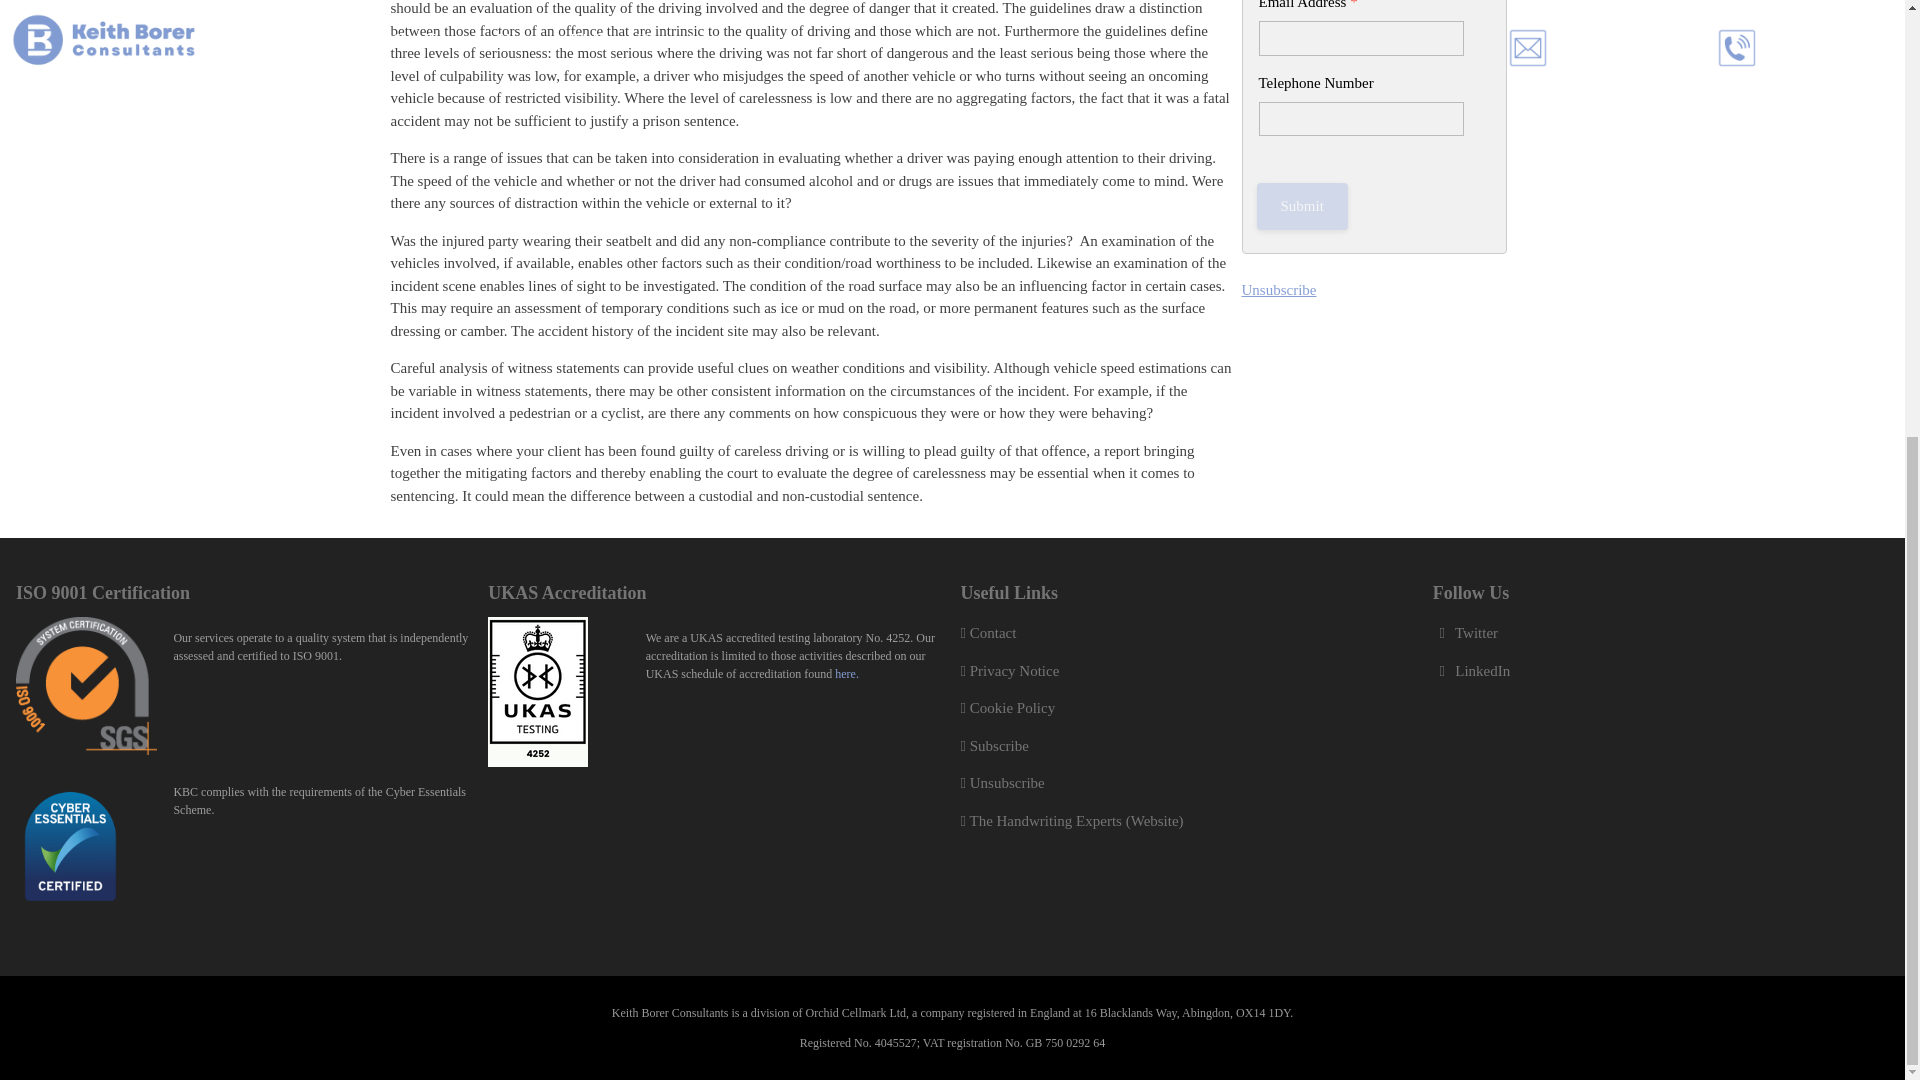  Describe the element at coordinates (988, 633) in the screenshot. I see `Contact` at that location.